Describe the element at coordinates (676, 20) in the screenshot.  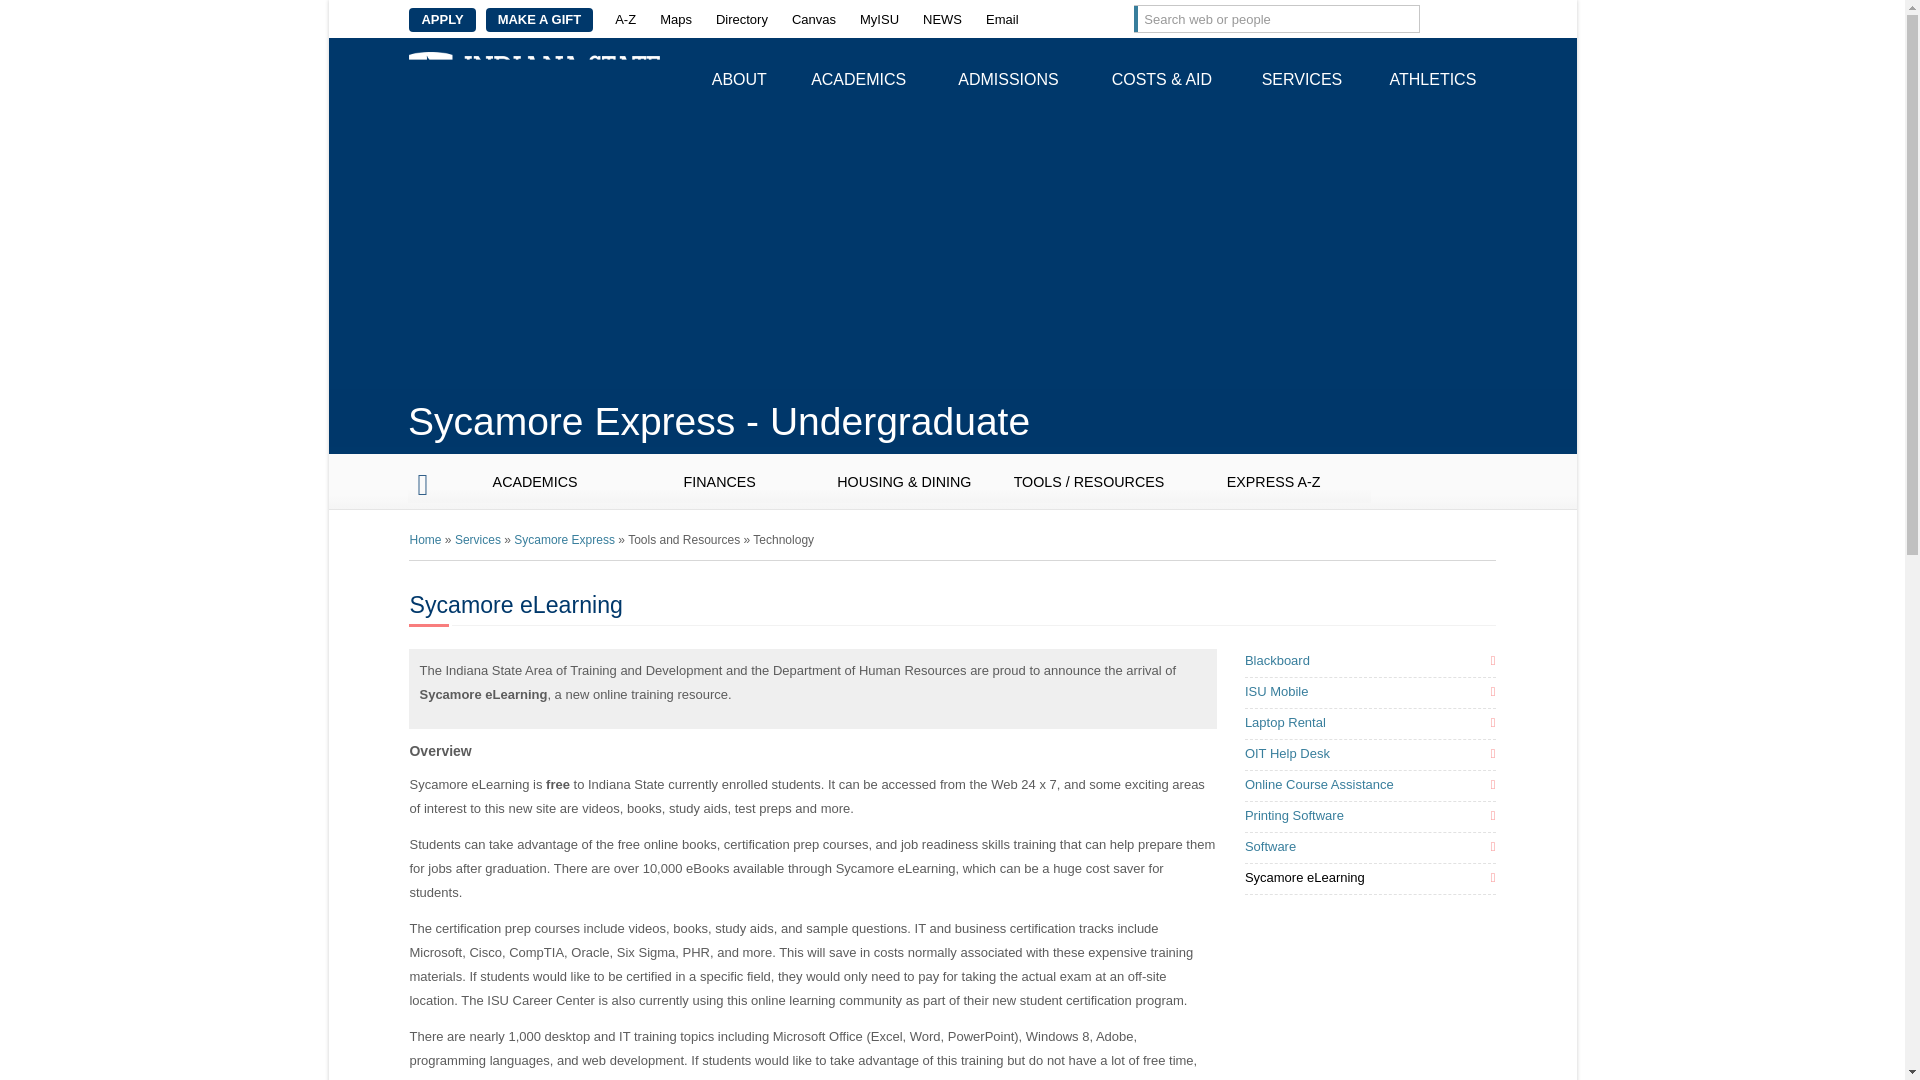
I see `Maps` at that location.